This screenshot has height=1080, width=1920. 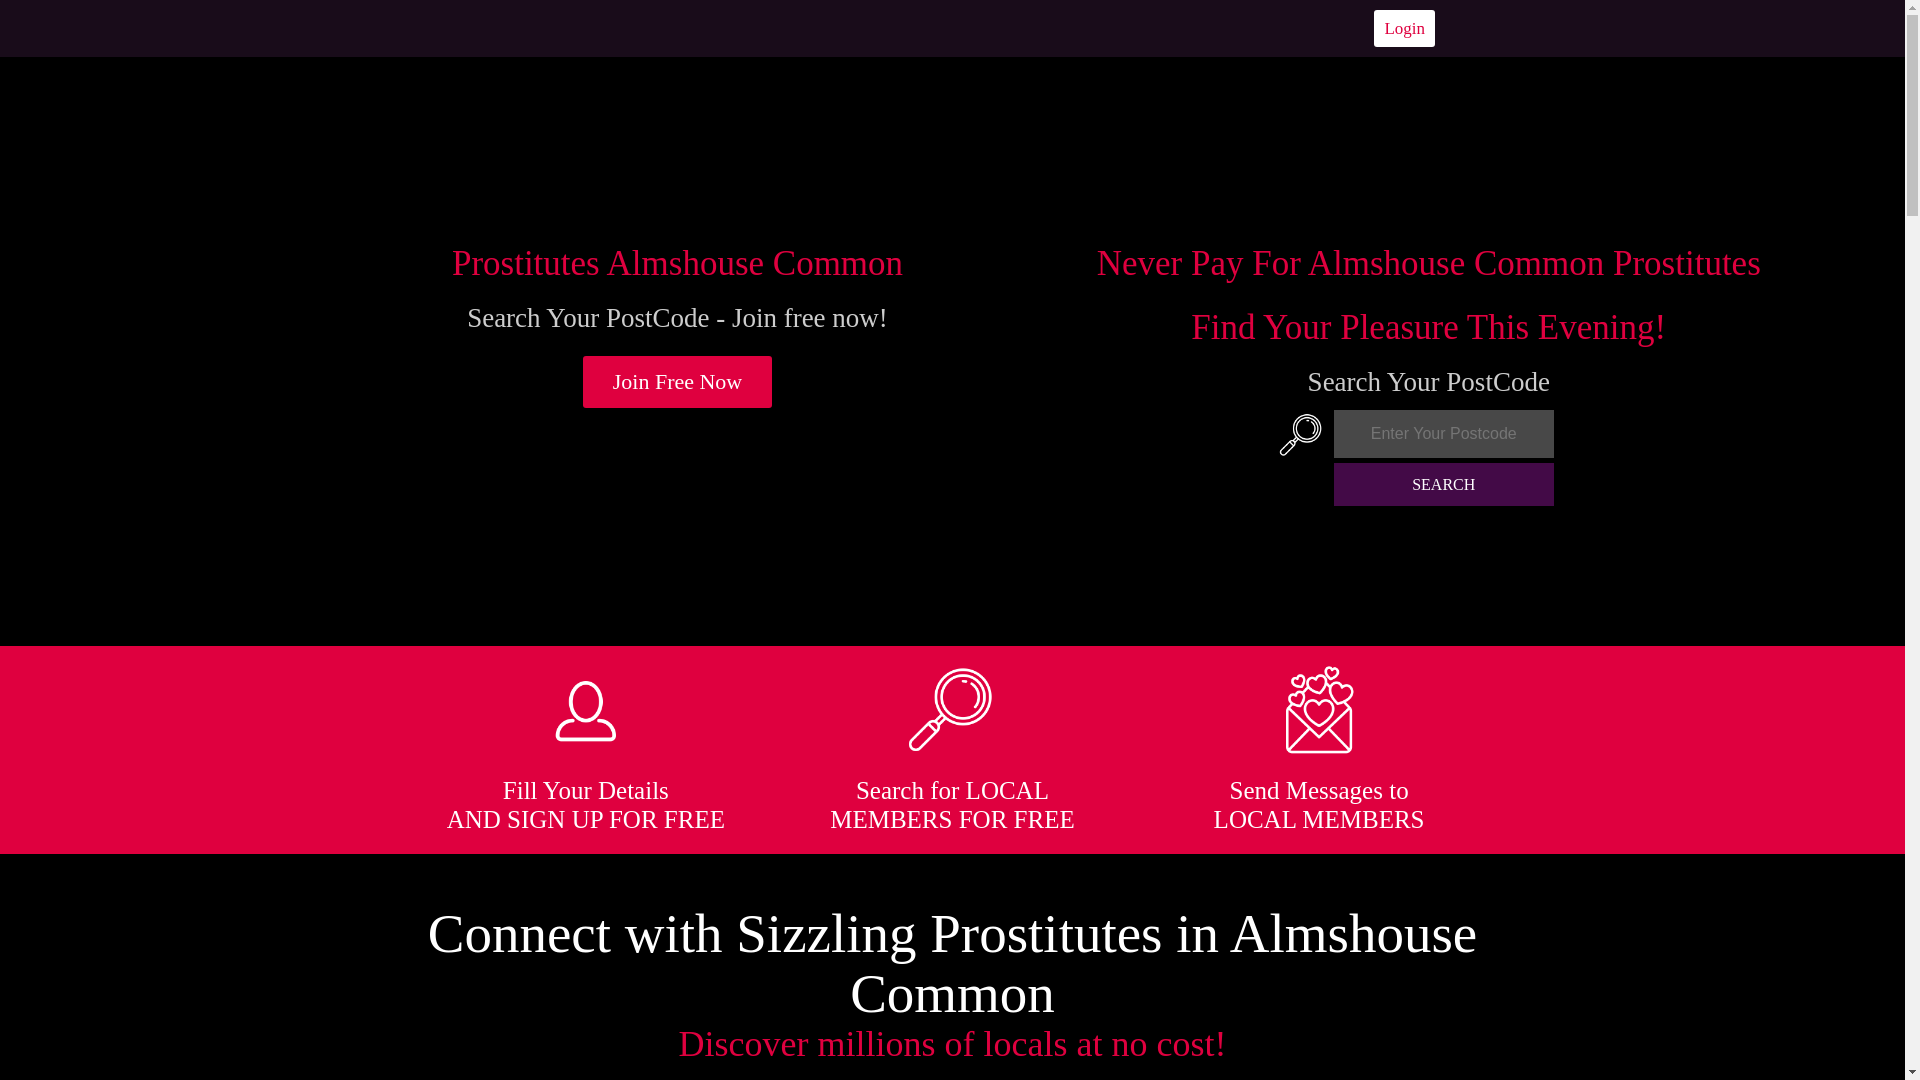 What do you see at coordinates (1444, 484) in the screenshot?
I see `SEARCH` at bounding box center [1444, 484].